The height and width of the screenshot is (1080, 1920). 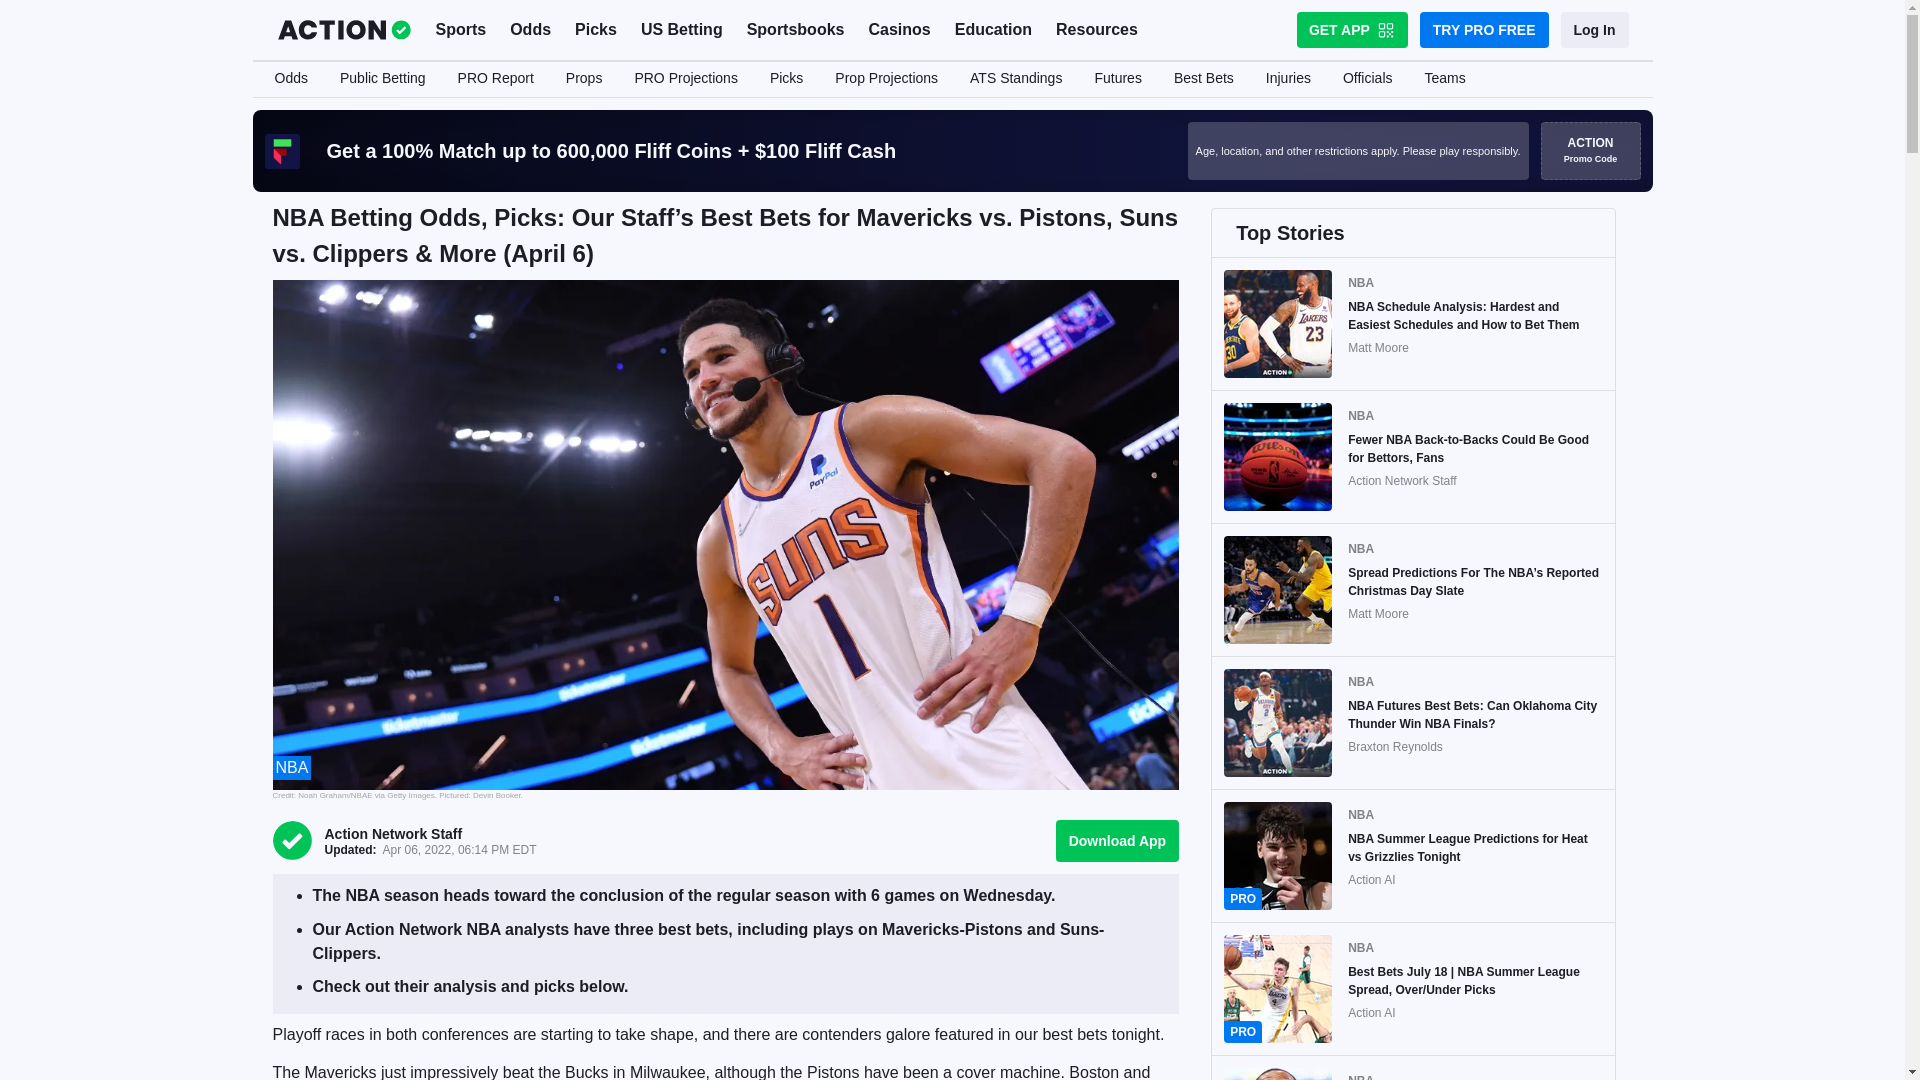 What do you see at coordinates (1016, 79) in the screenshot?
I see `ATS Standings` at bounding box center [1016, 79].